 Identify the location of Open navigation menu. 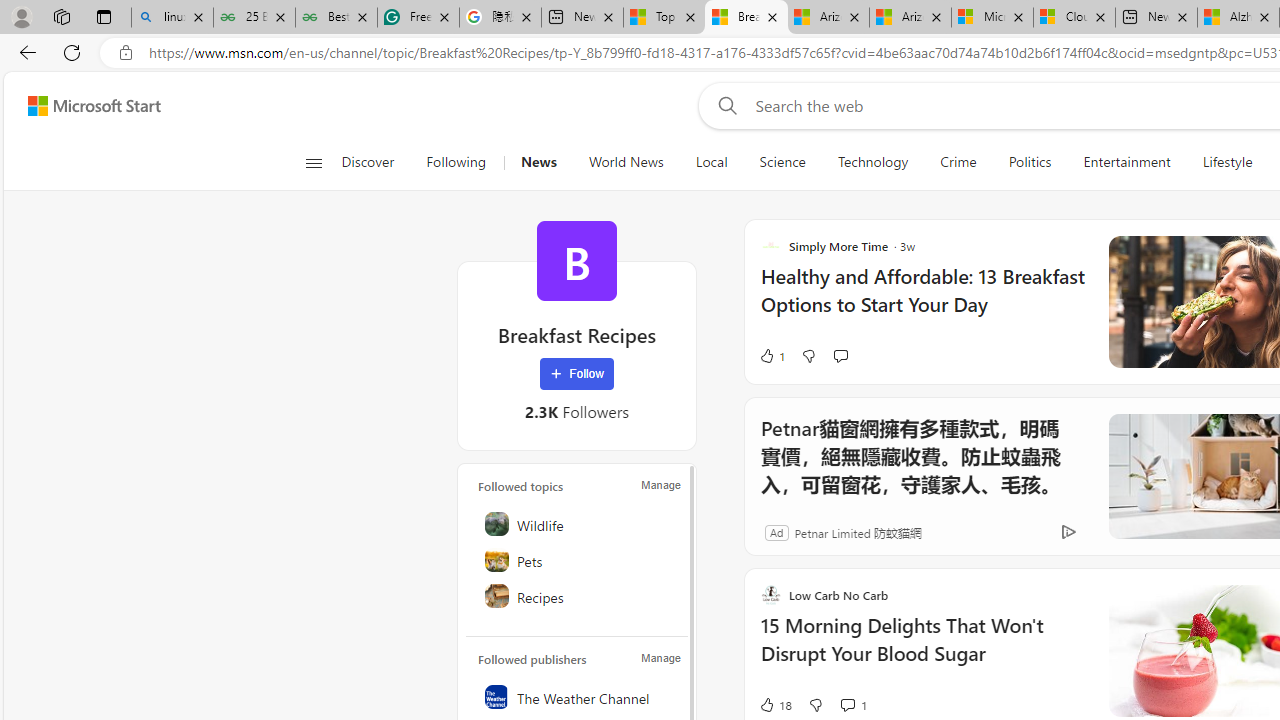
(313, 162).